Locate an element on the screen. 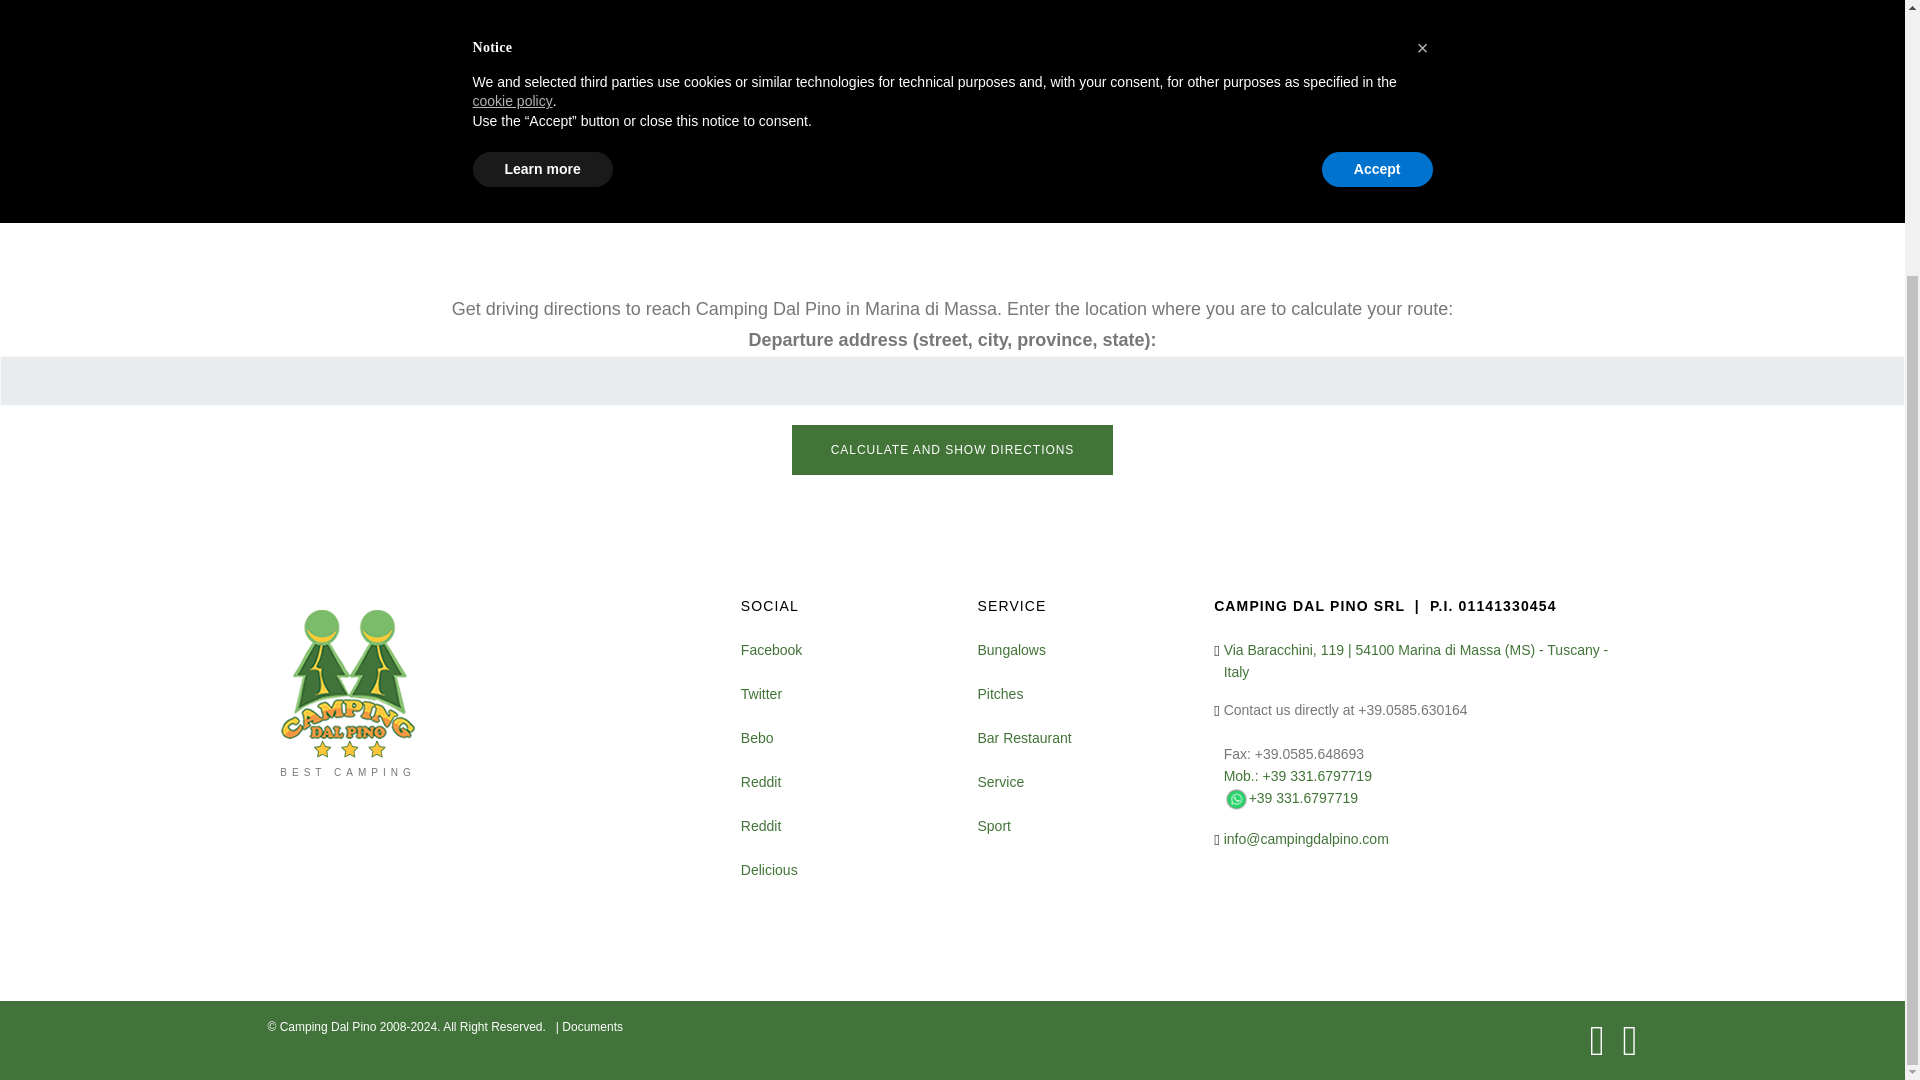  Twitter is located at coordinates (761, 694).